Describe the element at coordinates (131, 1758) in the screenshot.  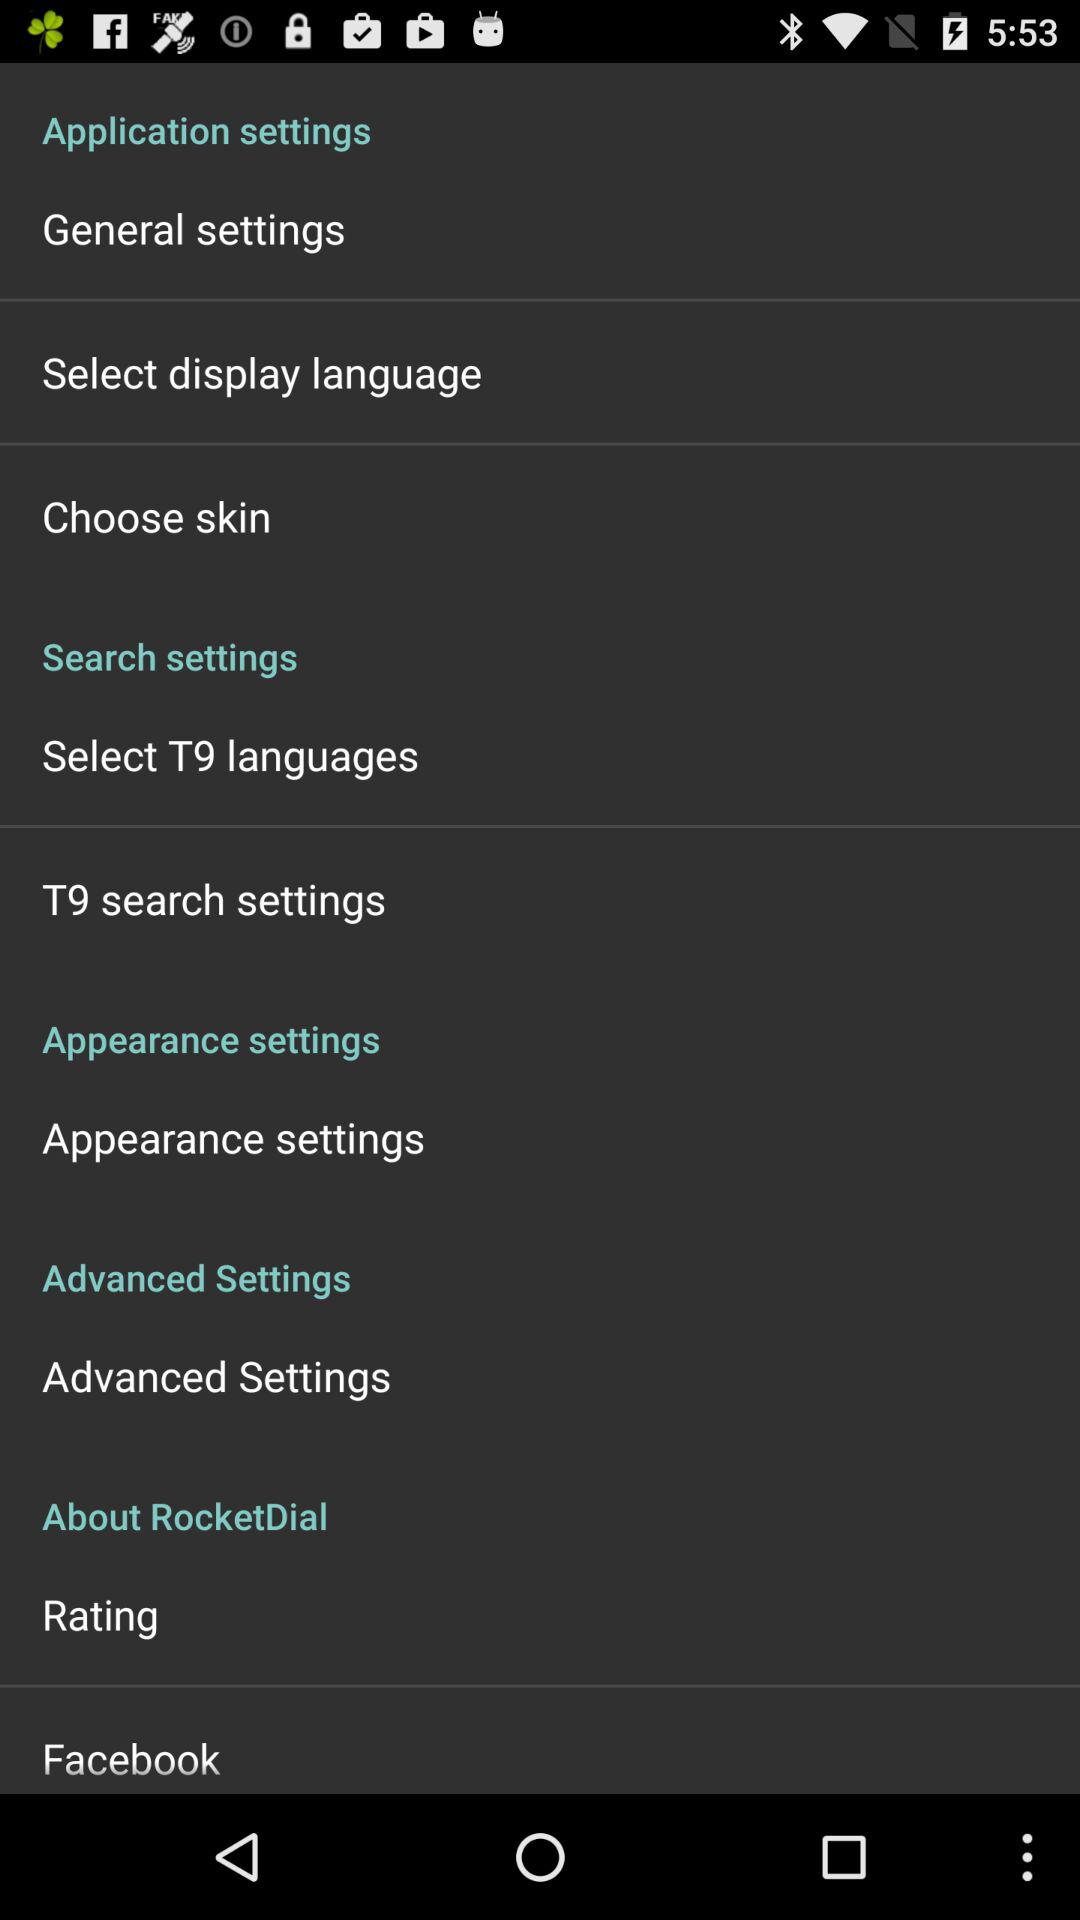
I see `turn off facebook` at that location.